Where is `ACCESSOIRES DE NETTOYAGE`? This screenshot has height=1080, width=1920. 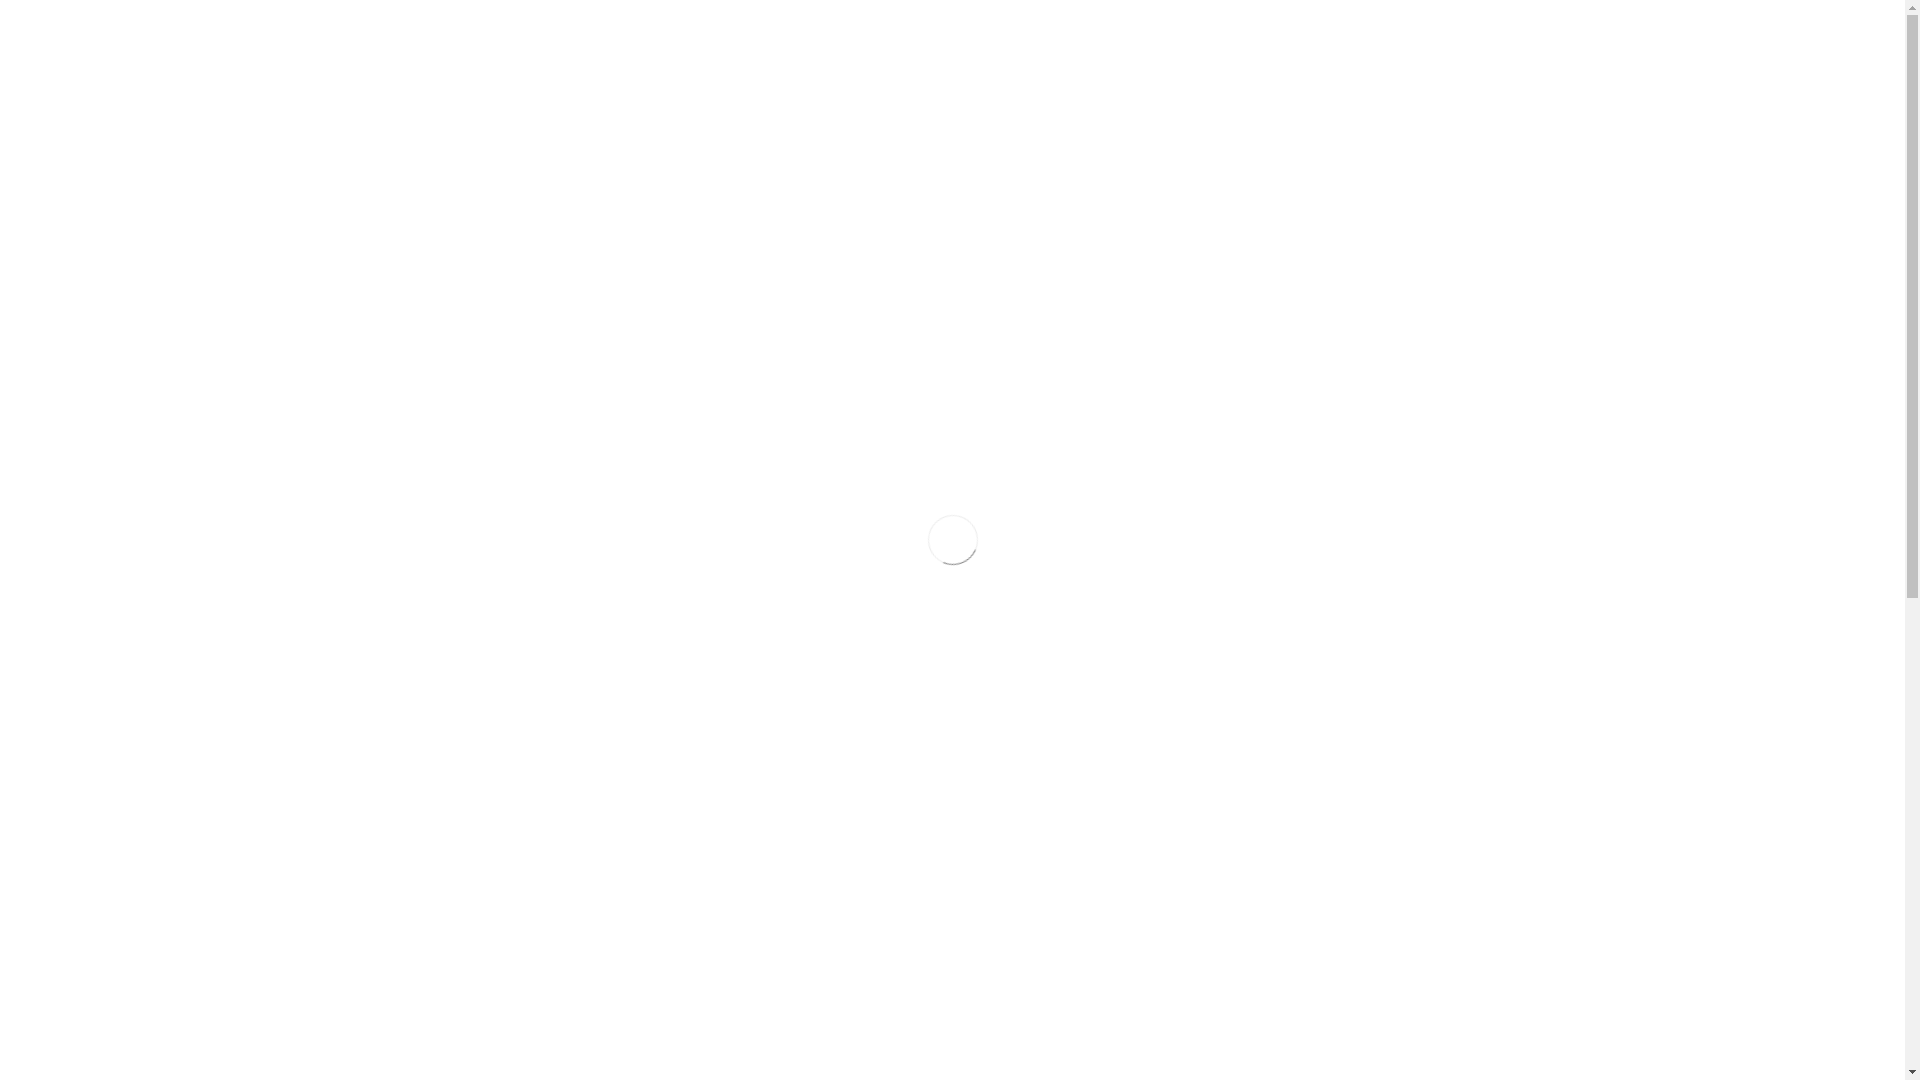
ACCESSOIRES DE NETTOYAGE is located at coordinates (1306, 86).